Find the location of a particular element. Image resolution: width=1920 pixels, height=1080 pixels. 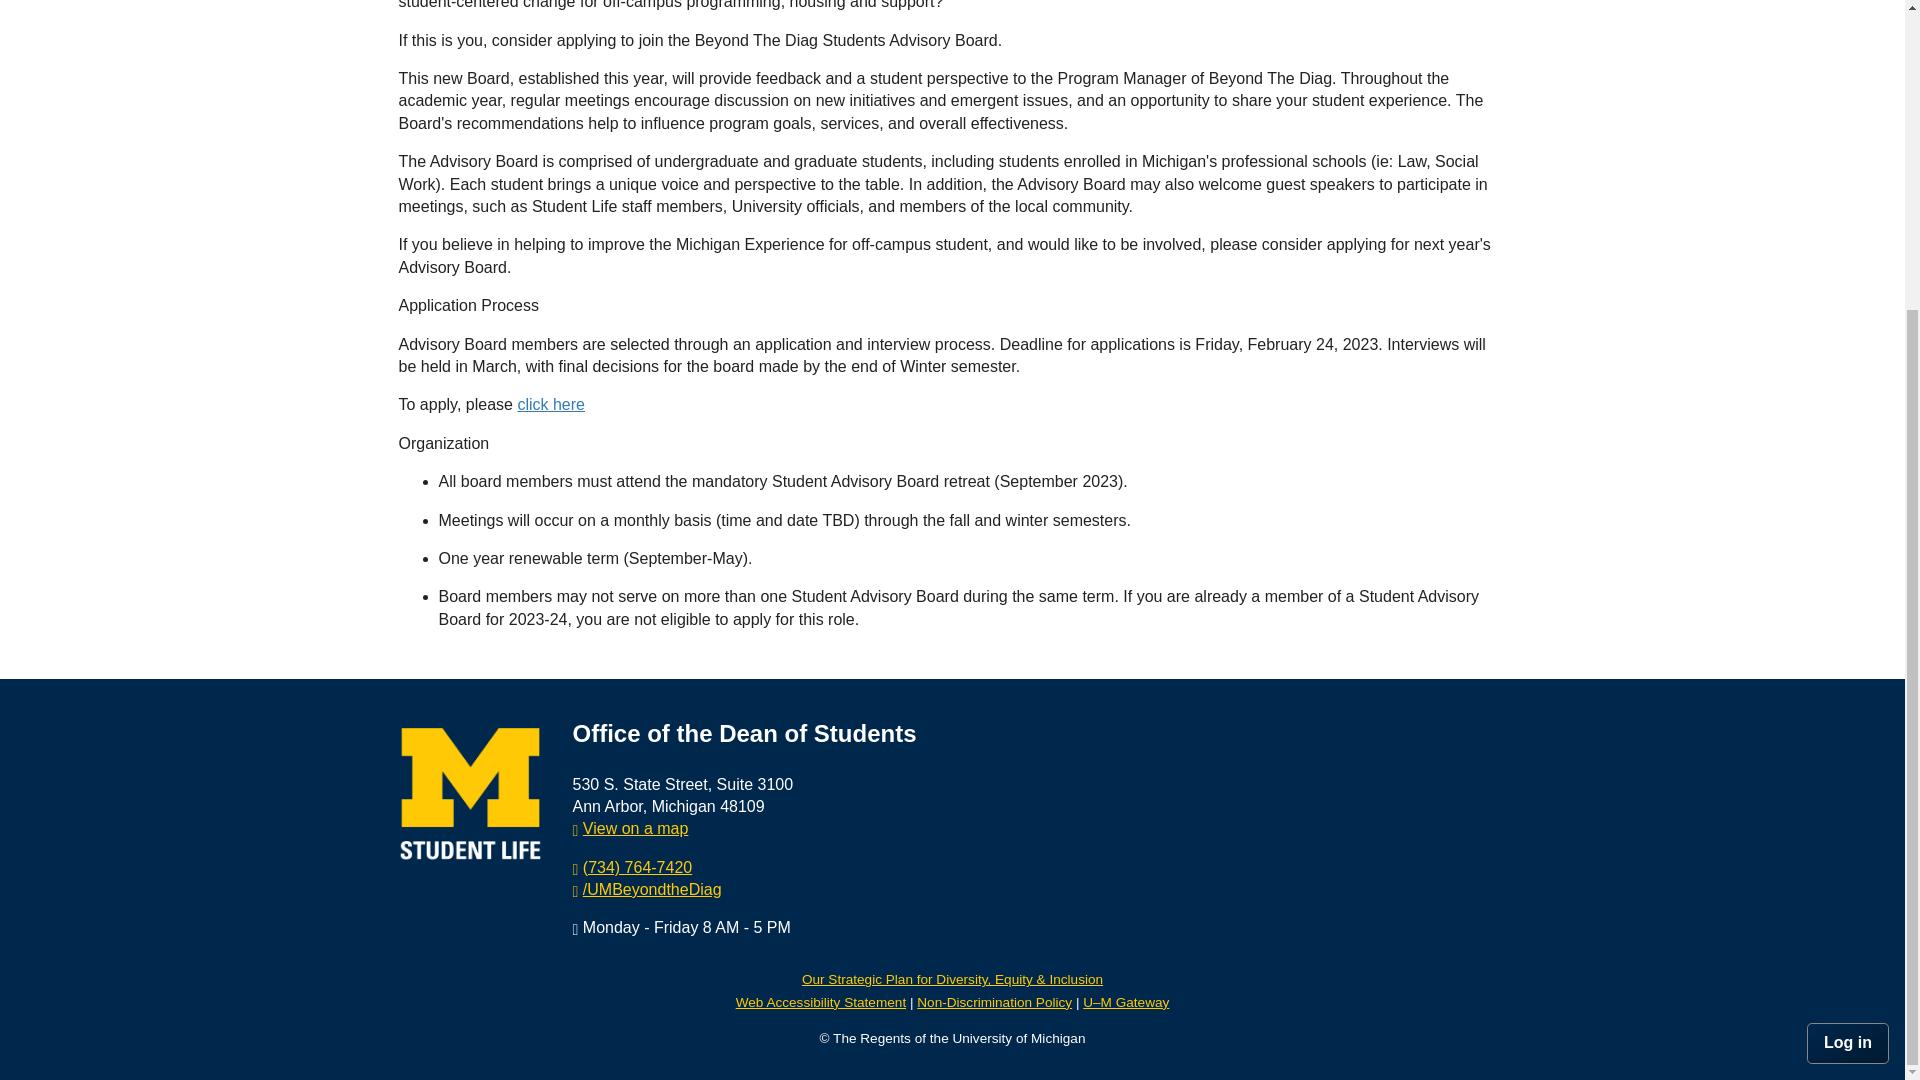

View on a map is located at coordinates (636, 828).